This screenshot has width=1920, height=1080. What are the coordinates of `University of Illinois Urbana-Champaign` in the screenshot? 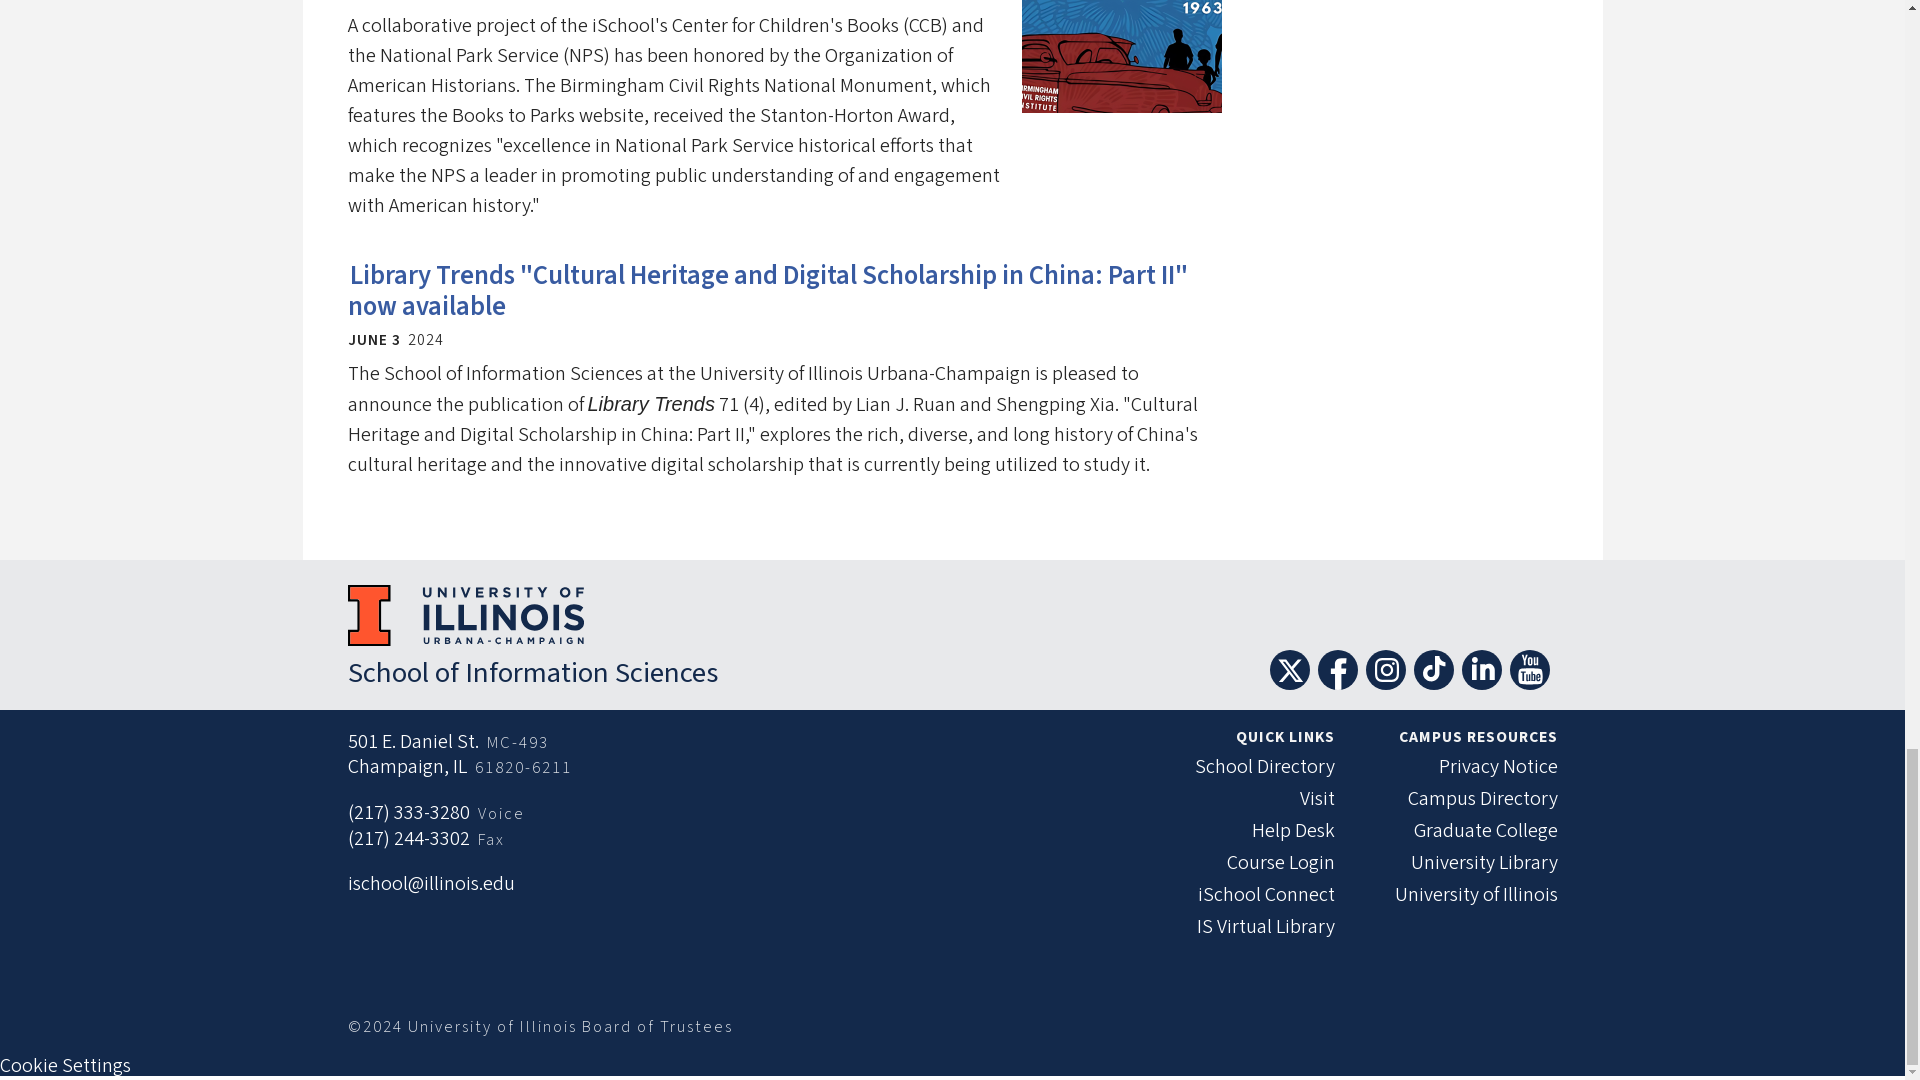 It's located at (465, 615).